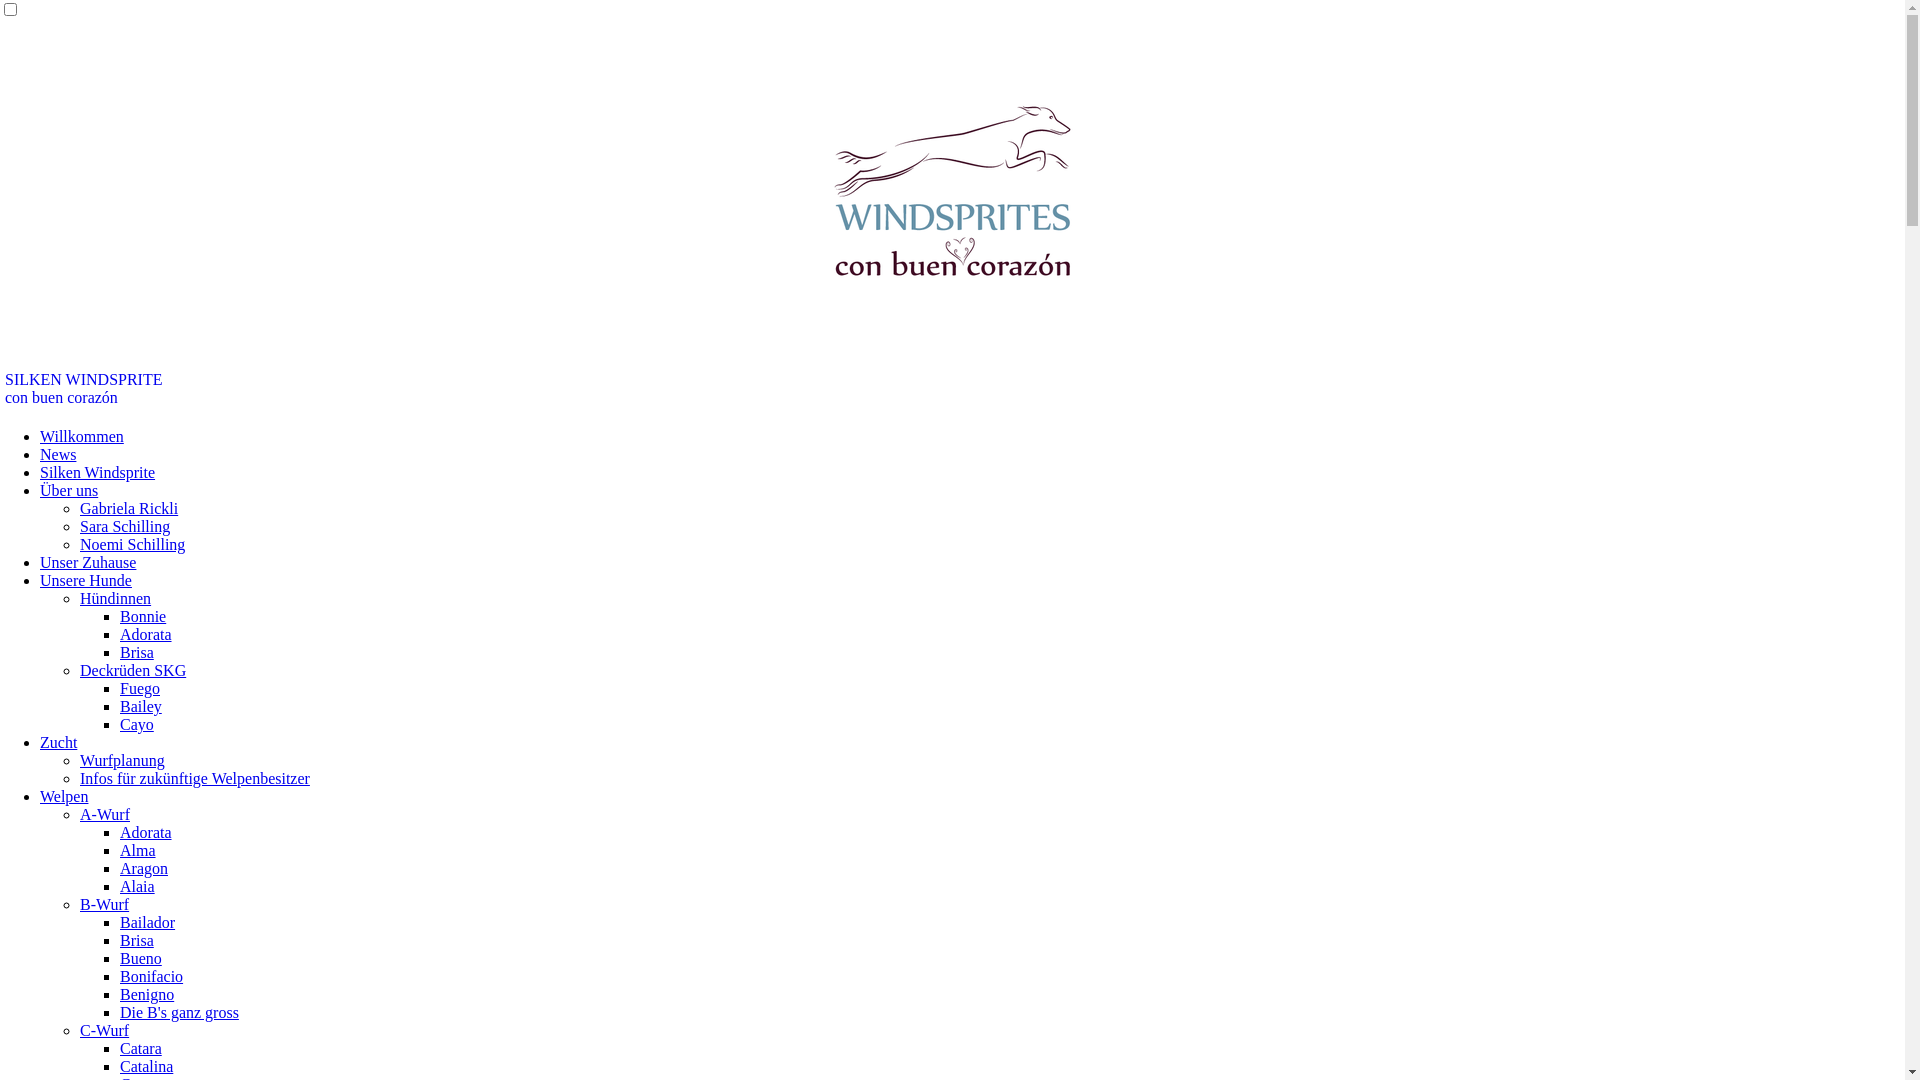 The height and width of the screenshot is (1080, 1920). Describe the element at coordinates (64, 796) in the screenshot. I see `Welpen` at that location.